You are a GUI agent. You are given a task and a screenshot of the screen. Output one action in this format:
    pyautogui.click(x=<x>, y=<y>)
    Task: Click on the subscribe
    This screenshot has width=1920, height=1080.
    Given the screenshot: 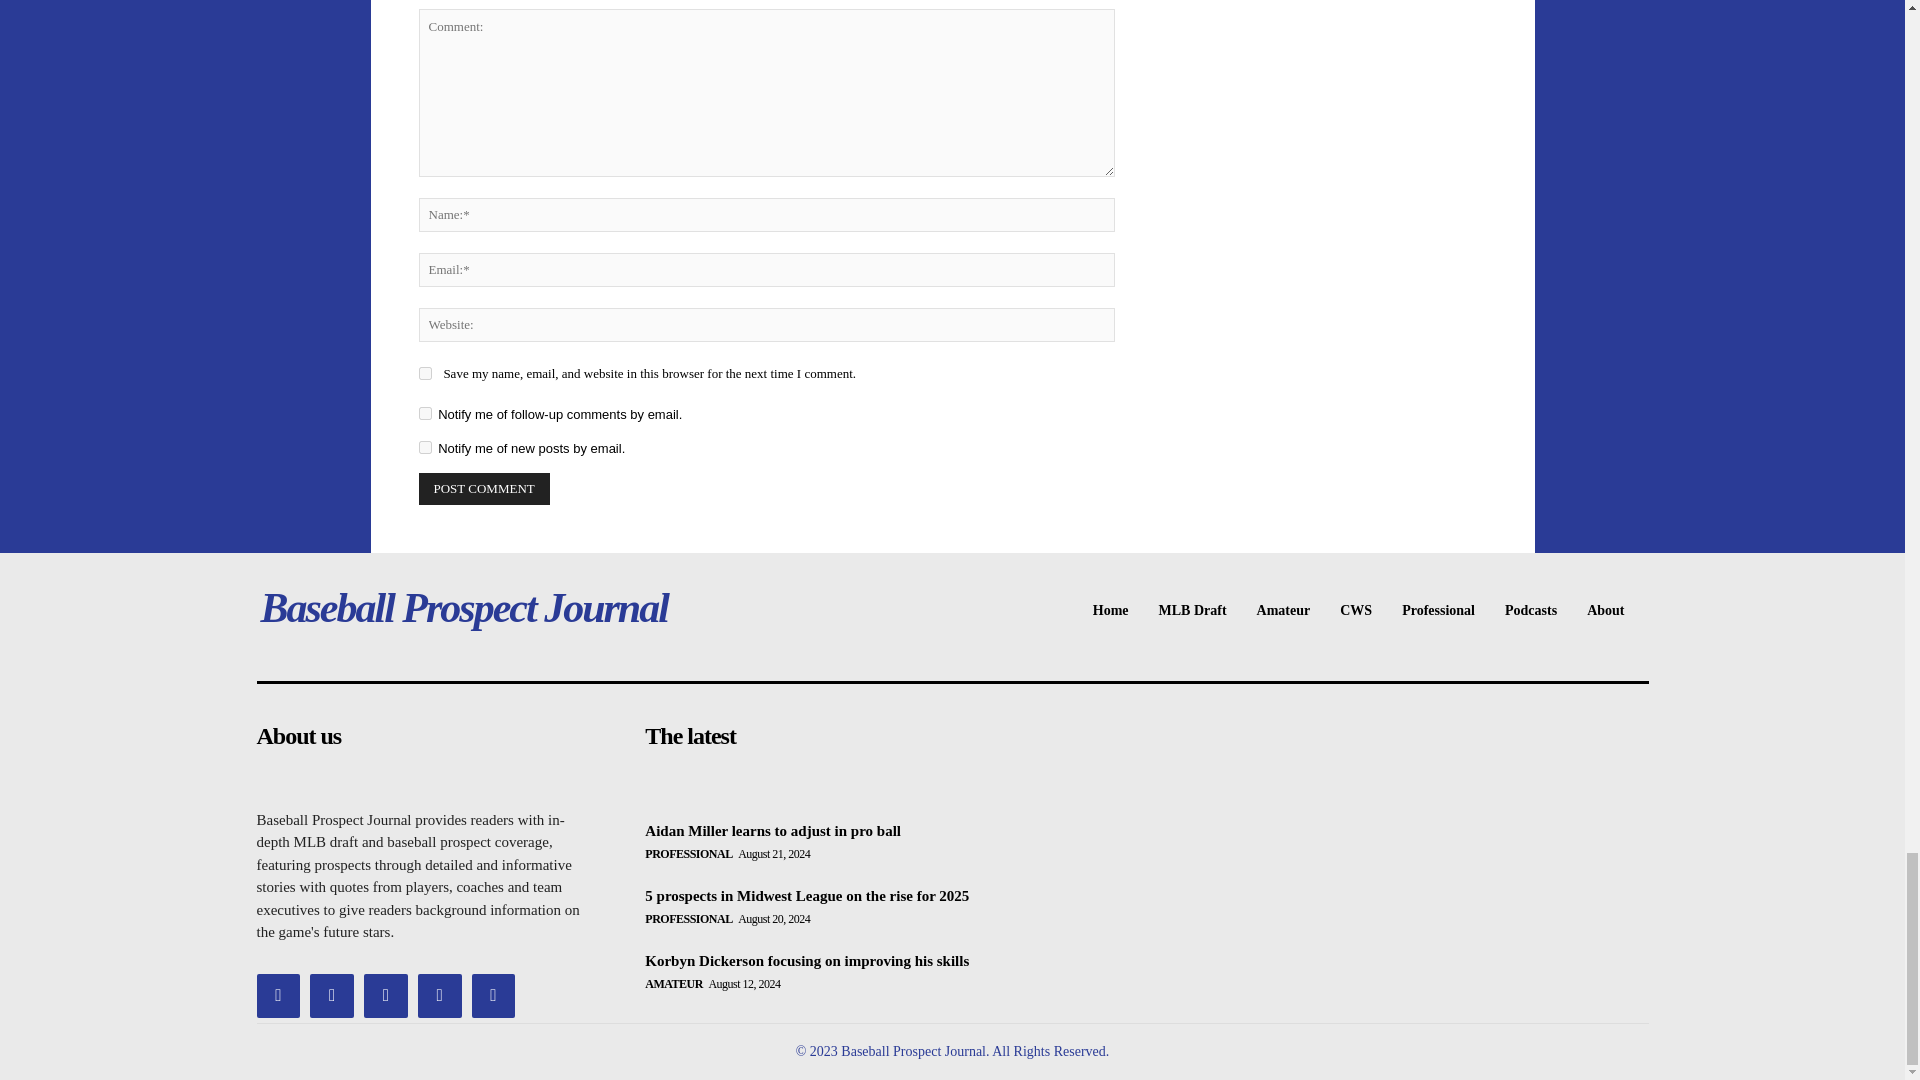 What is the action you would take?
    pyautogui.click(x=424, y=414)
    